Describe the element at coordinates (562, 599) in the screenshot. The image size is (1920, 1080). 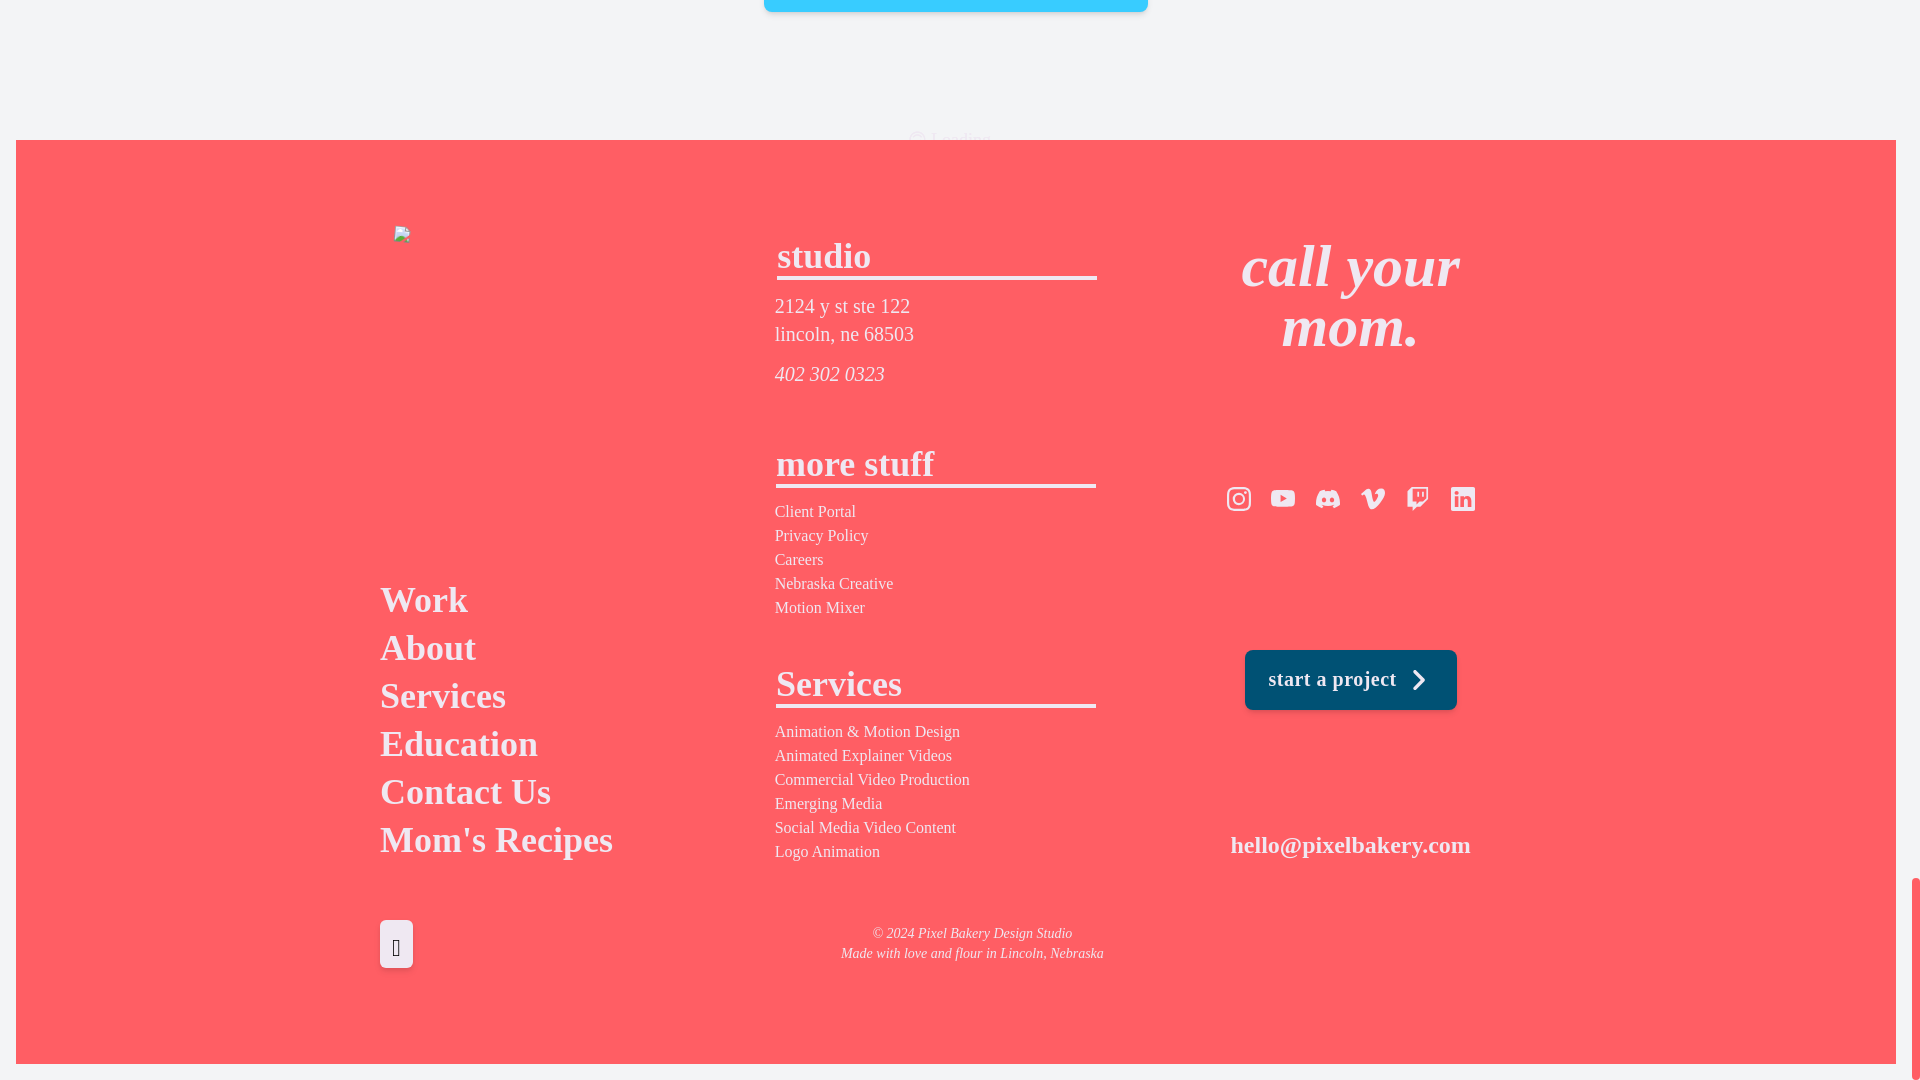
I see `Work` at that location.